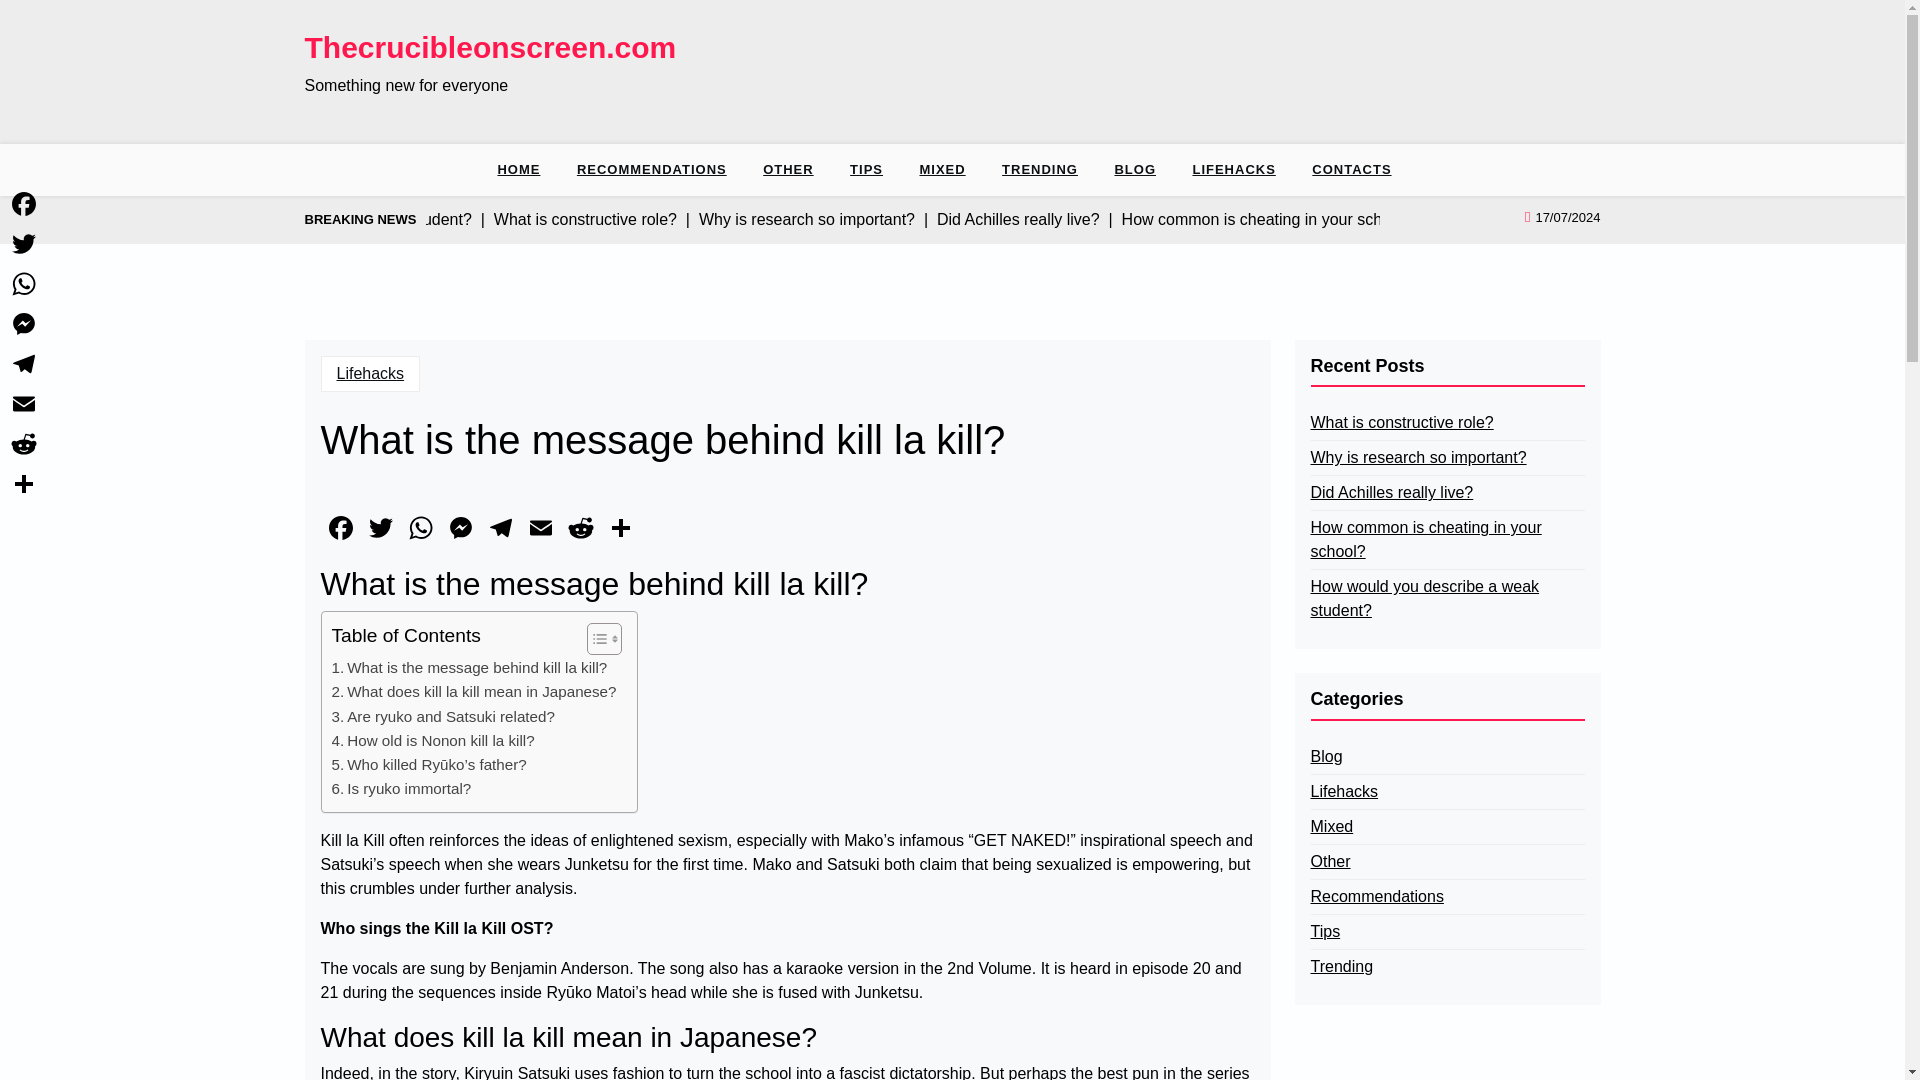 The image size is (1920, 1080). What do you see at coordinates (1040, 169) in the screenshot?
I see `TRENDING` at bounding box center [1040, 169].